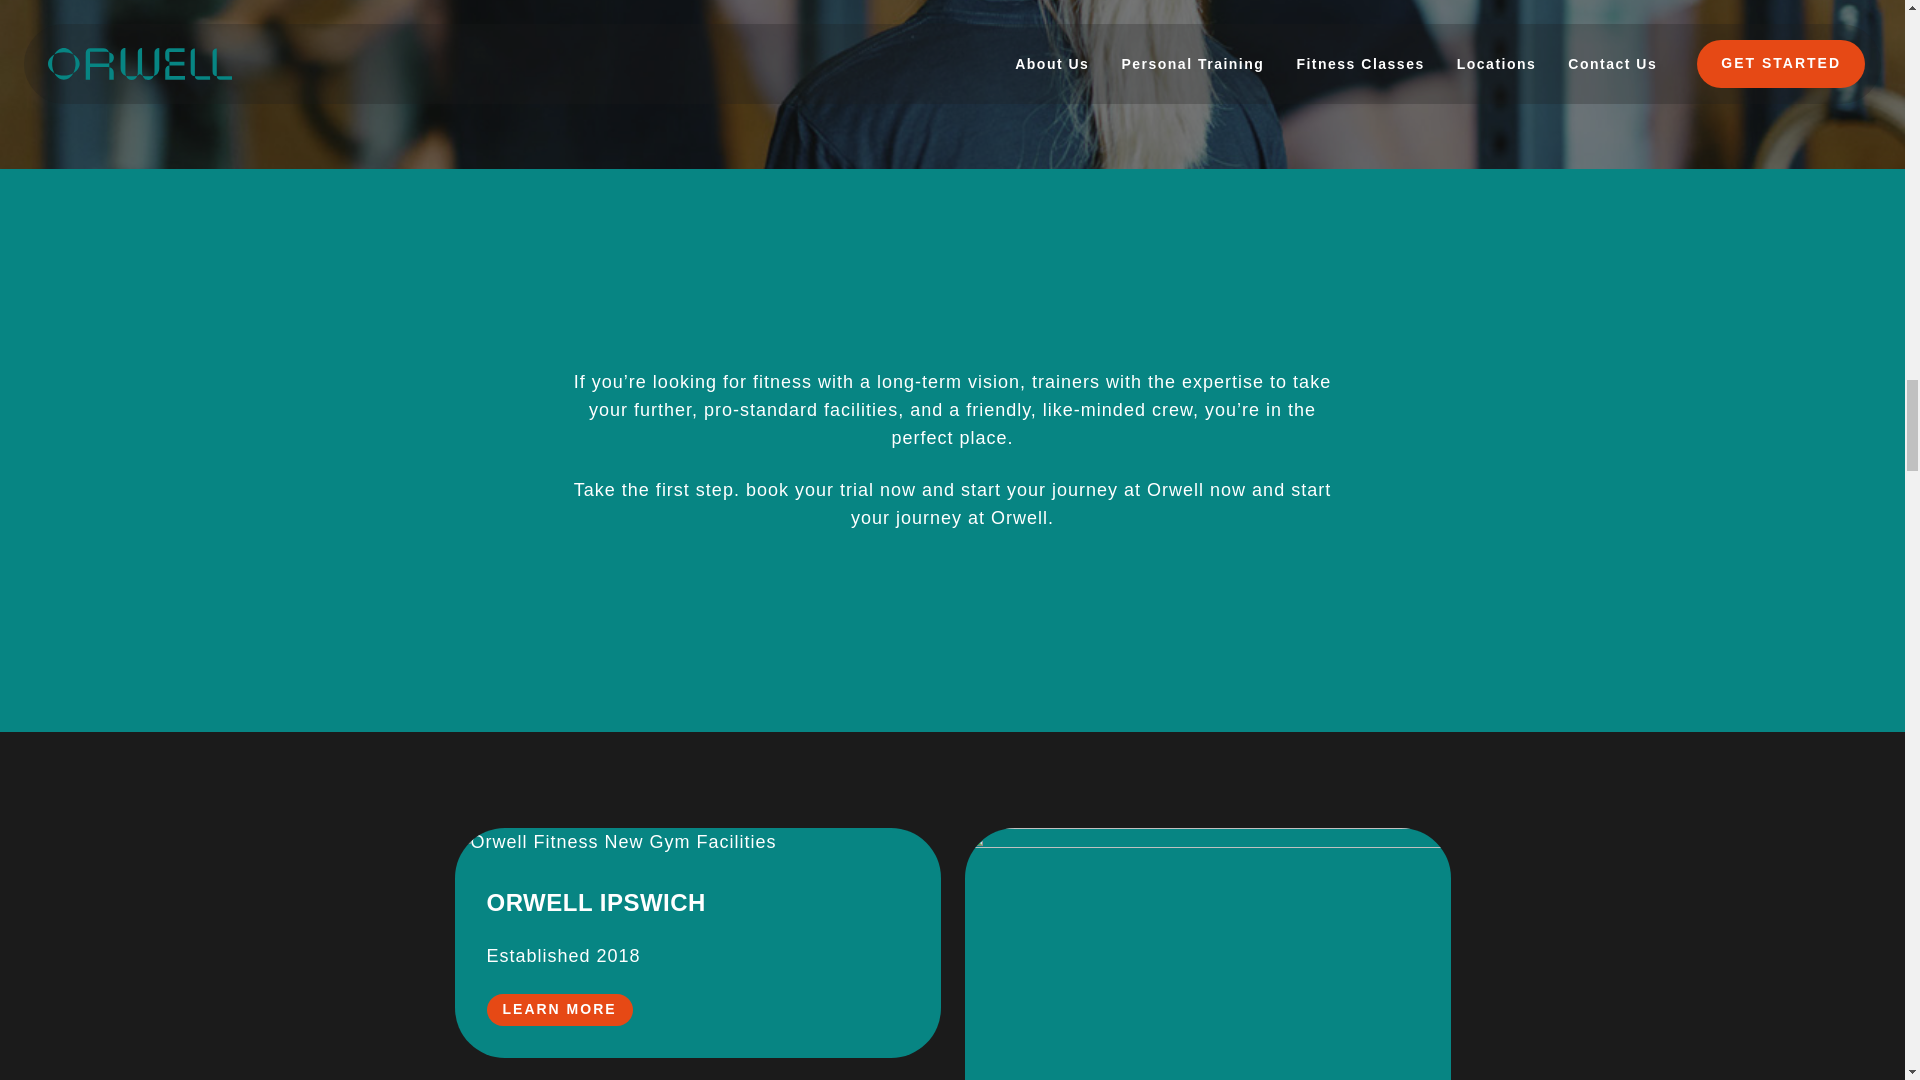 This screenshot has width=1920, height=1080. Describe the element at coordinates (558, 1010) in the screenshot. I see `LEARN MORE` at that location.